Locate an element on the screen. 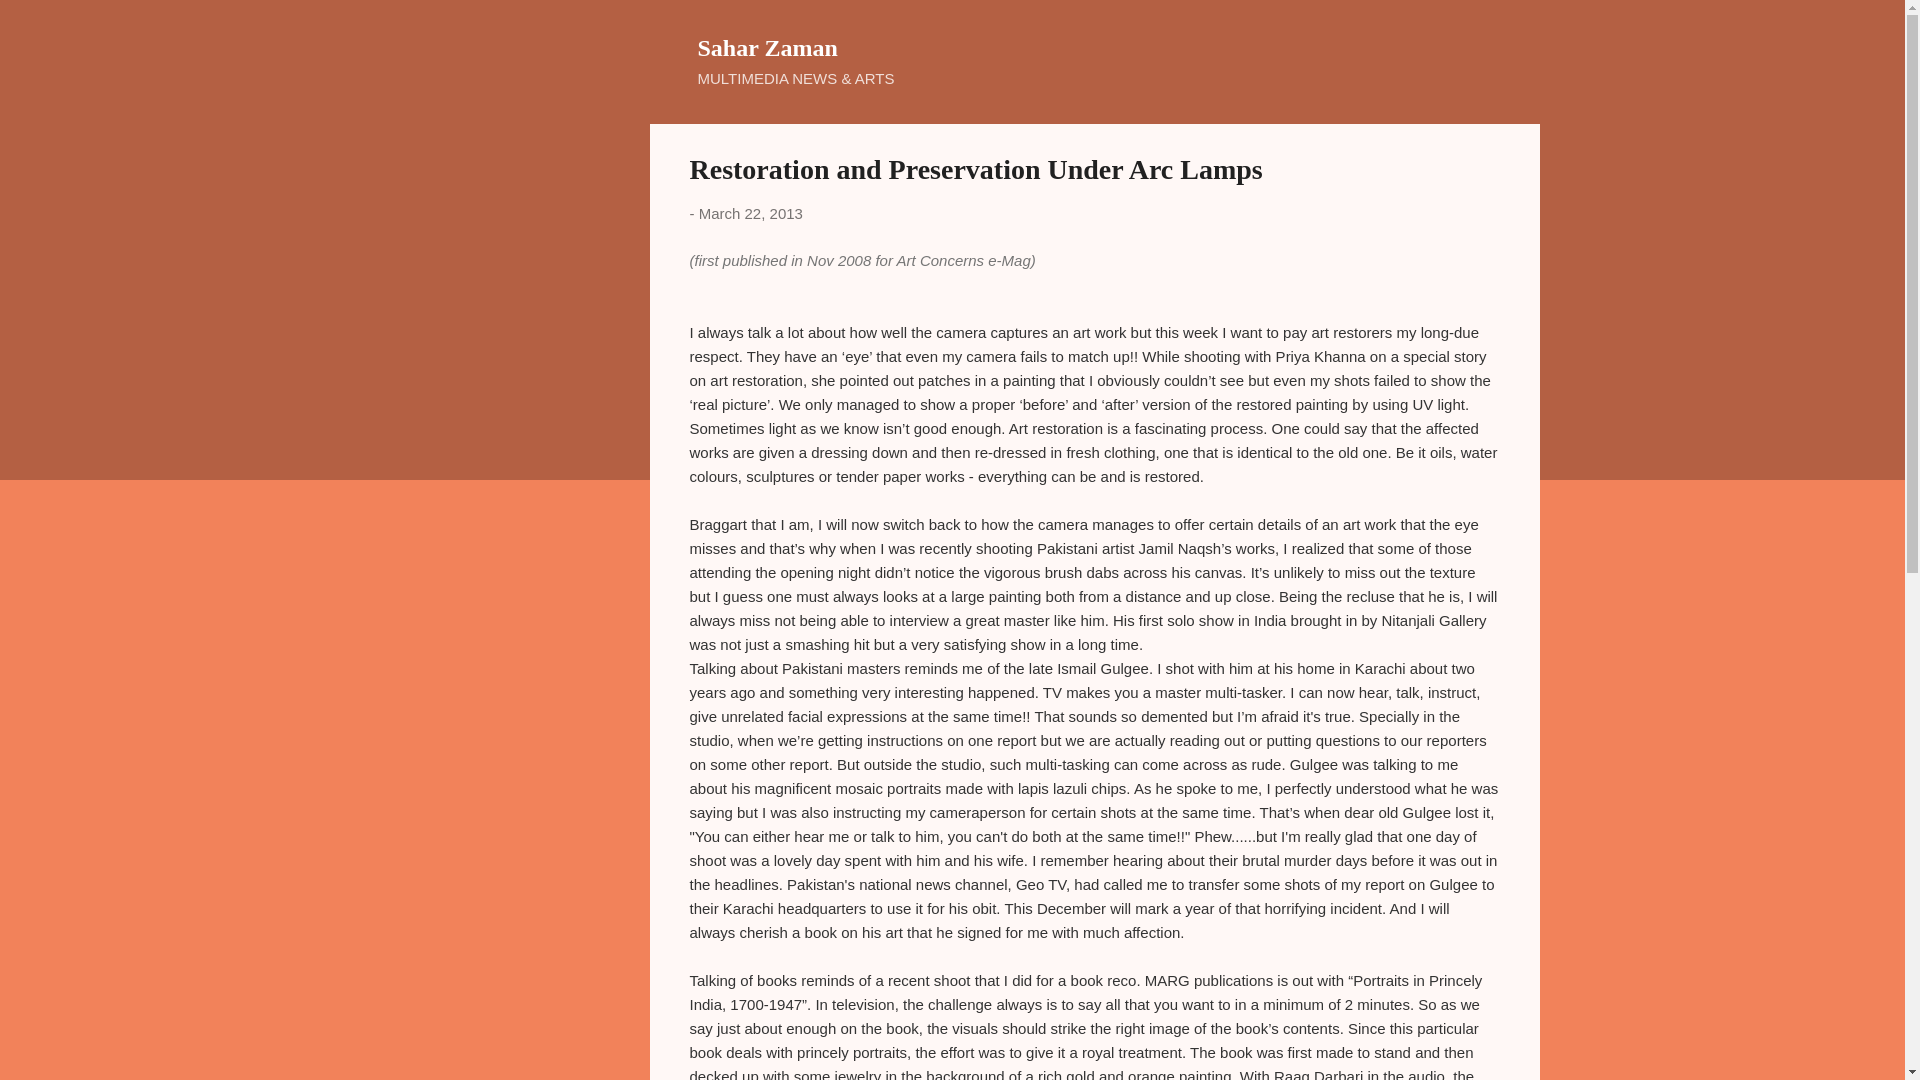 Image resolution: width=1920 pixels, height=1080 pixels. Search is located at coordinates (39, 24).